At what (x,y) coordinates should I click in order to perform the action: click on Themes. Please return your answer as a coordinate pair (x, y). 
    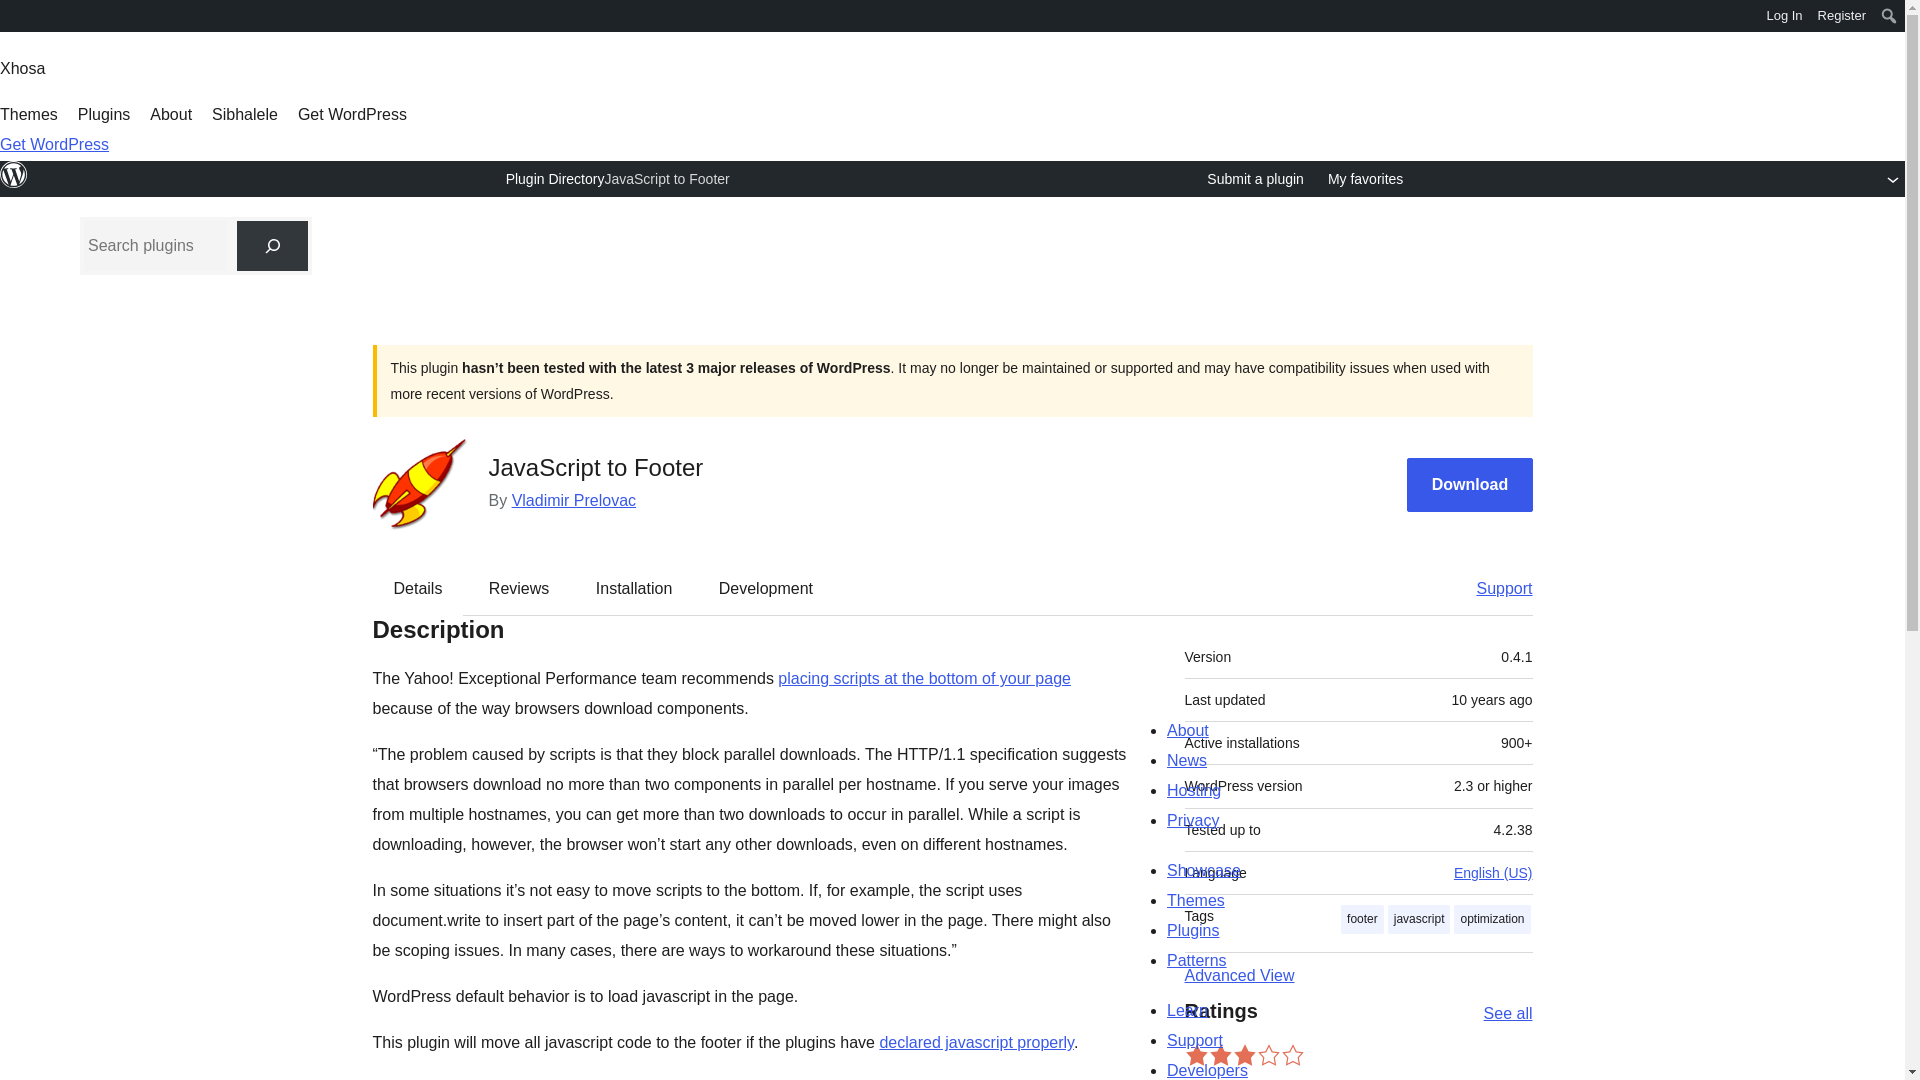
    Looking at the image, I should click on (28, 114).